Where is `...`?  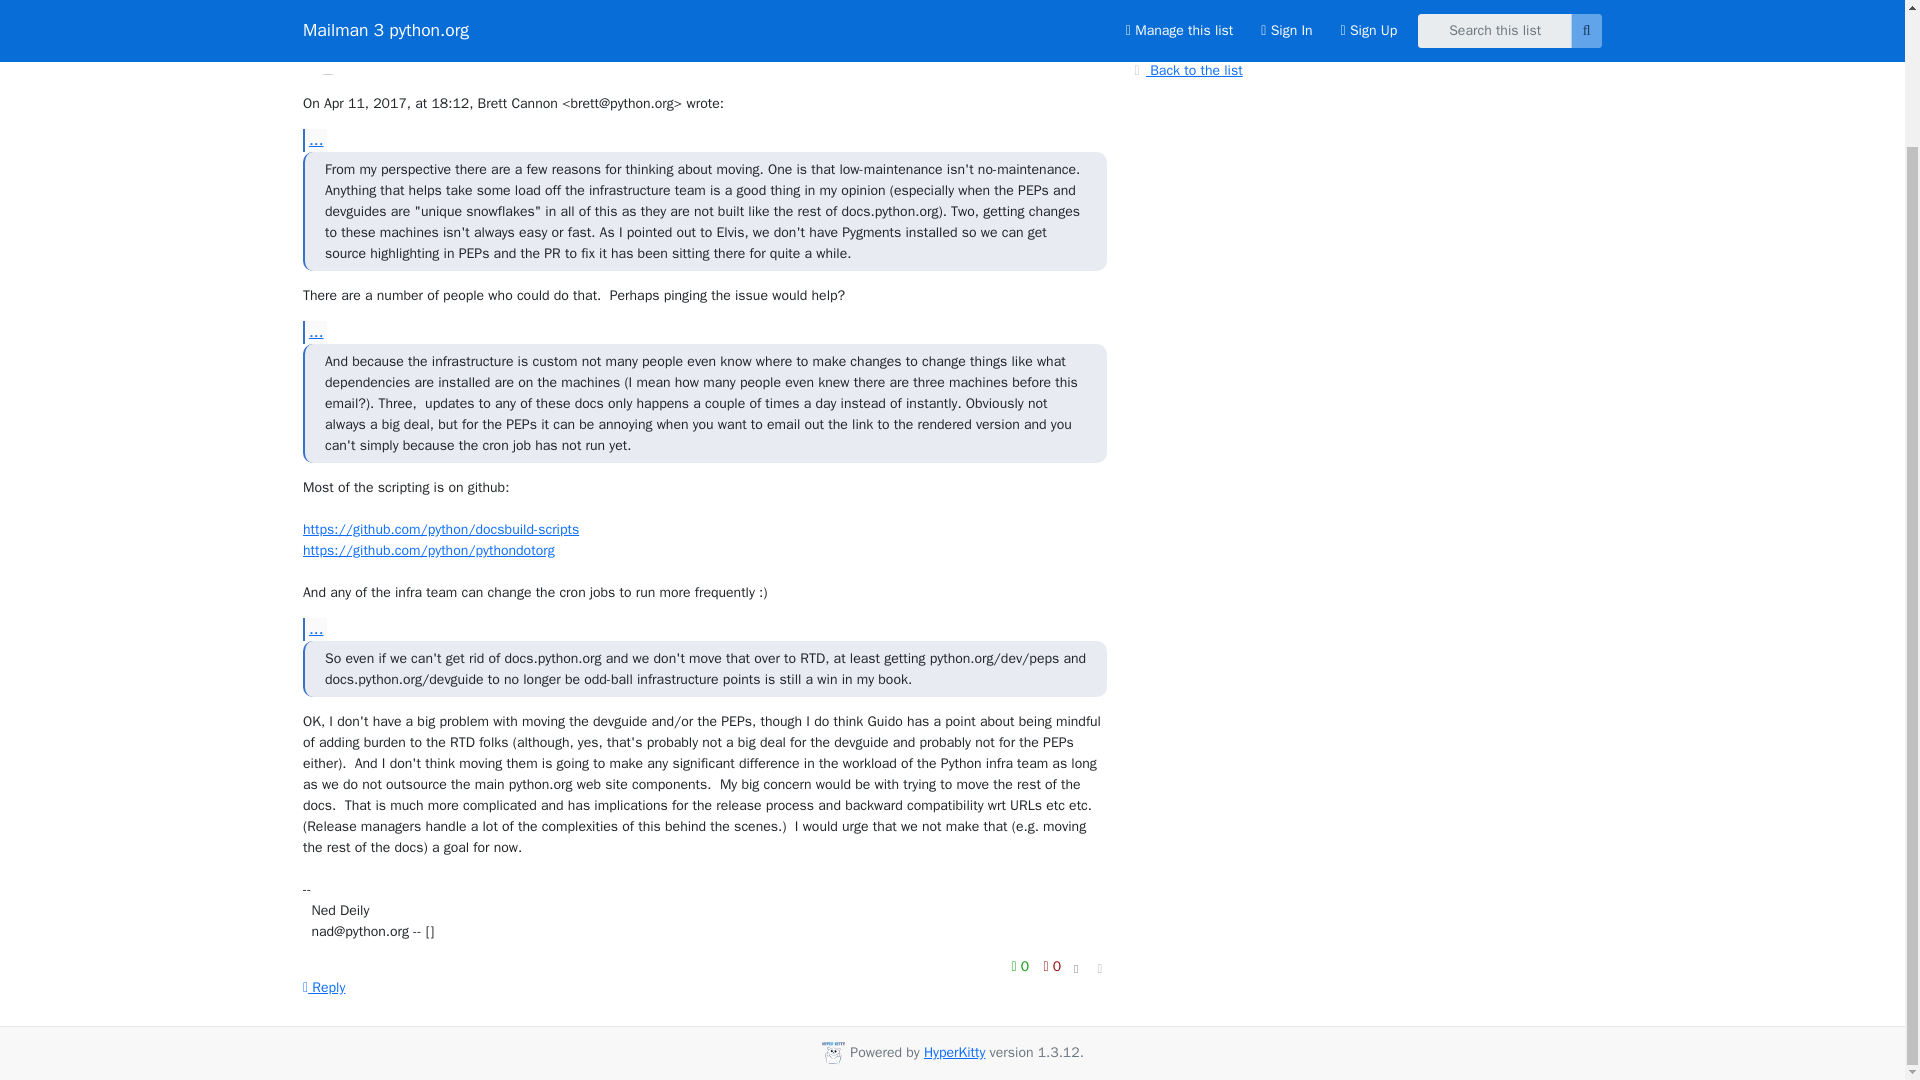
... is located at coordinates (314, 140).